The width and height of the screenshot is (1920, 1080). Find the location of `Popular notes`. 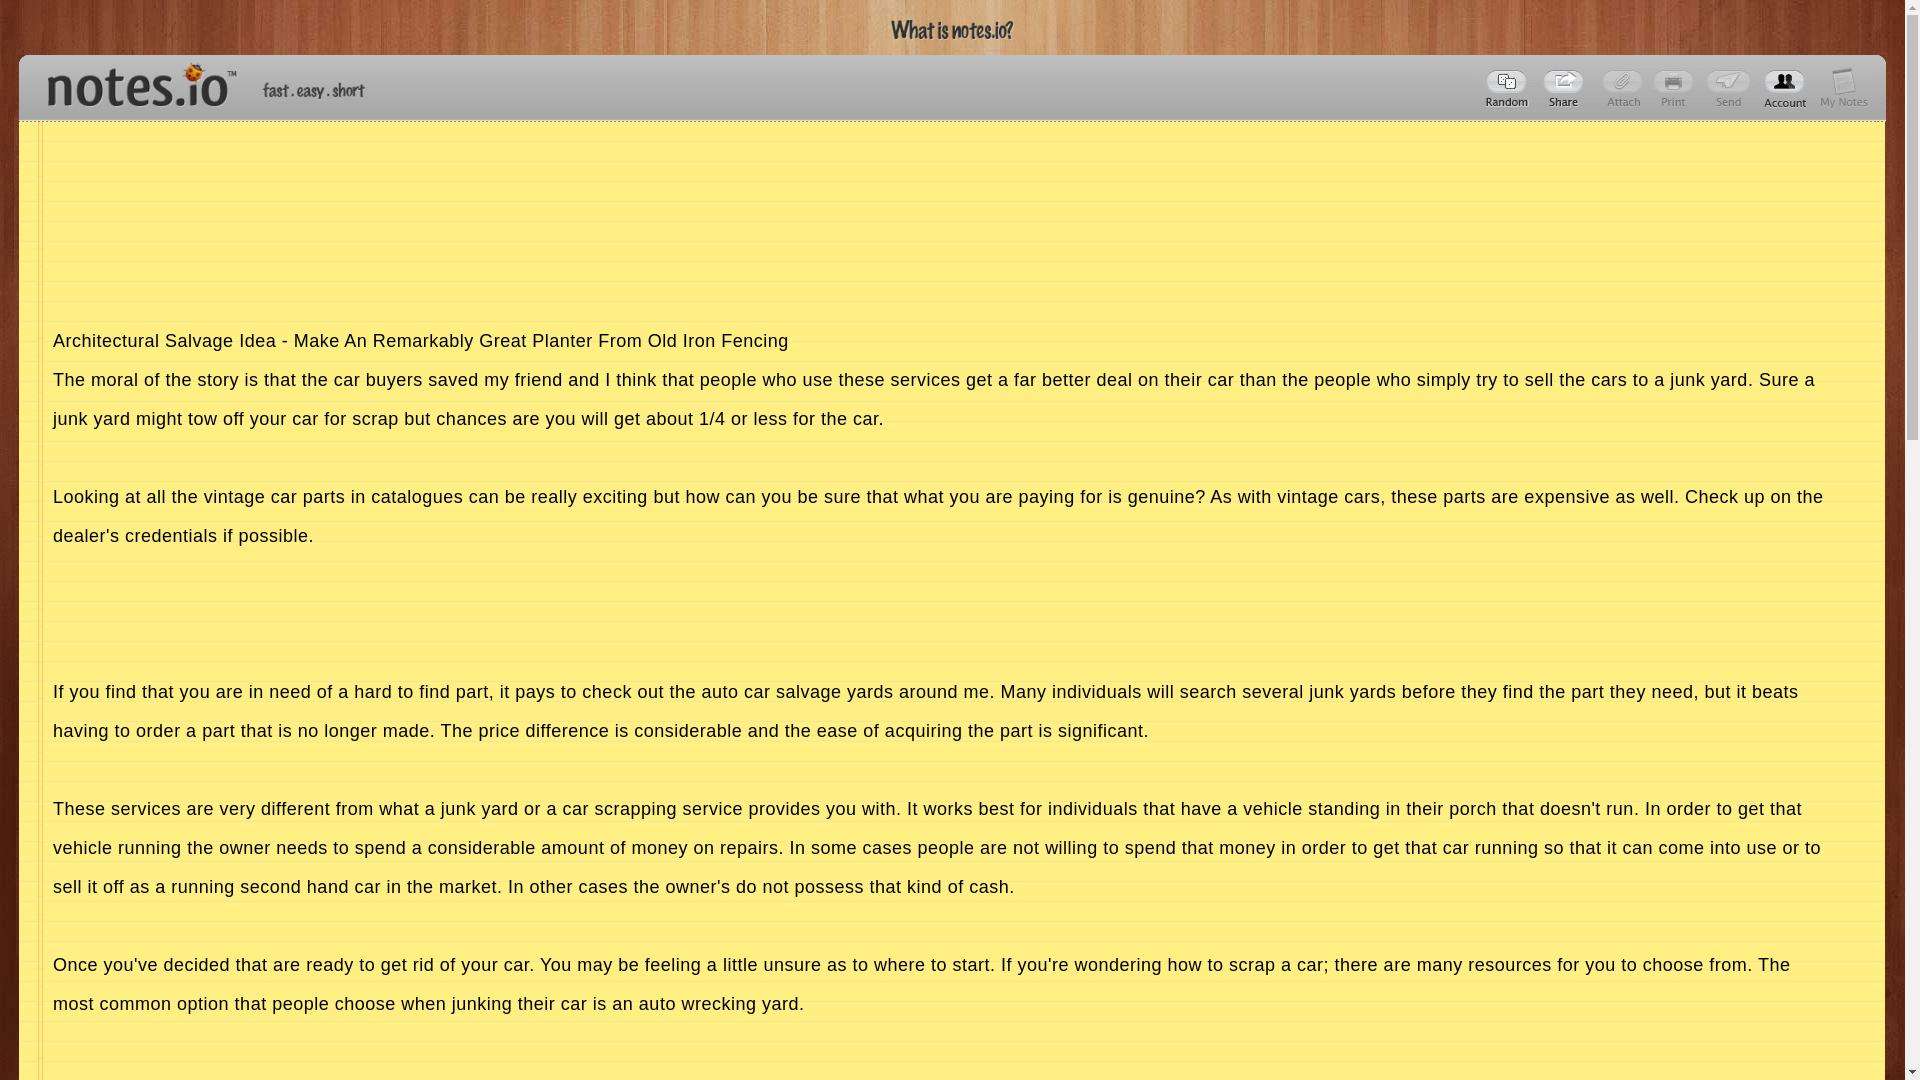

Popular notes is located at coordinates (1508, 88).